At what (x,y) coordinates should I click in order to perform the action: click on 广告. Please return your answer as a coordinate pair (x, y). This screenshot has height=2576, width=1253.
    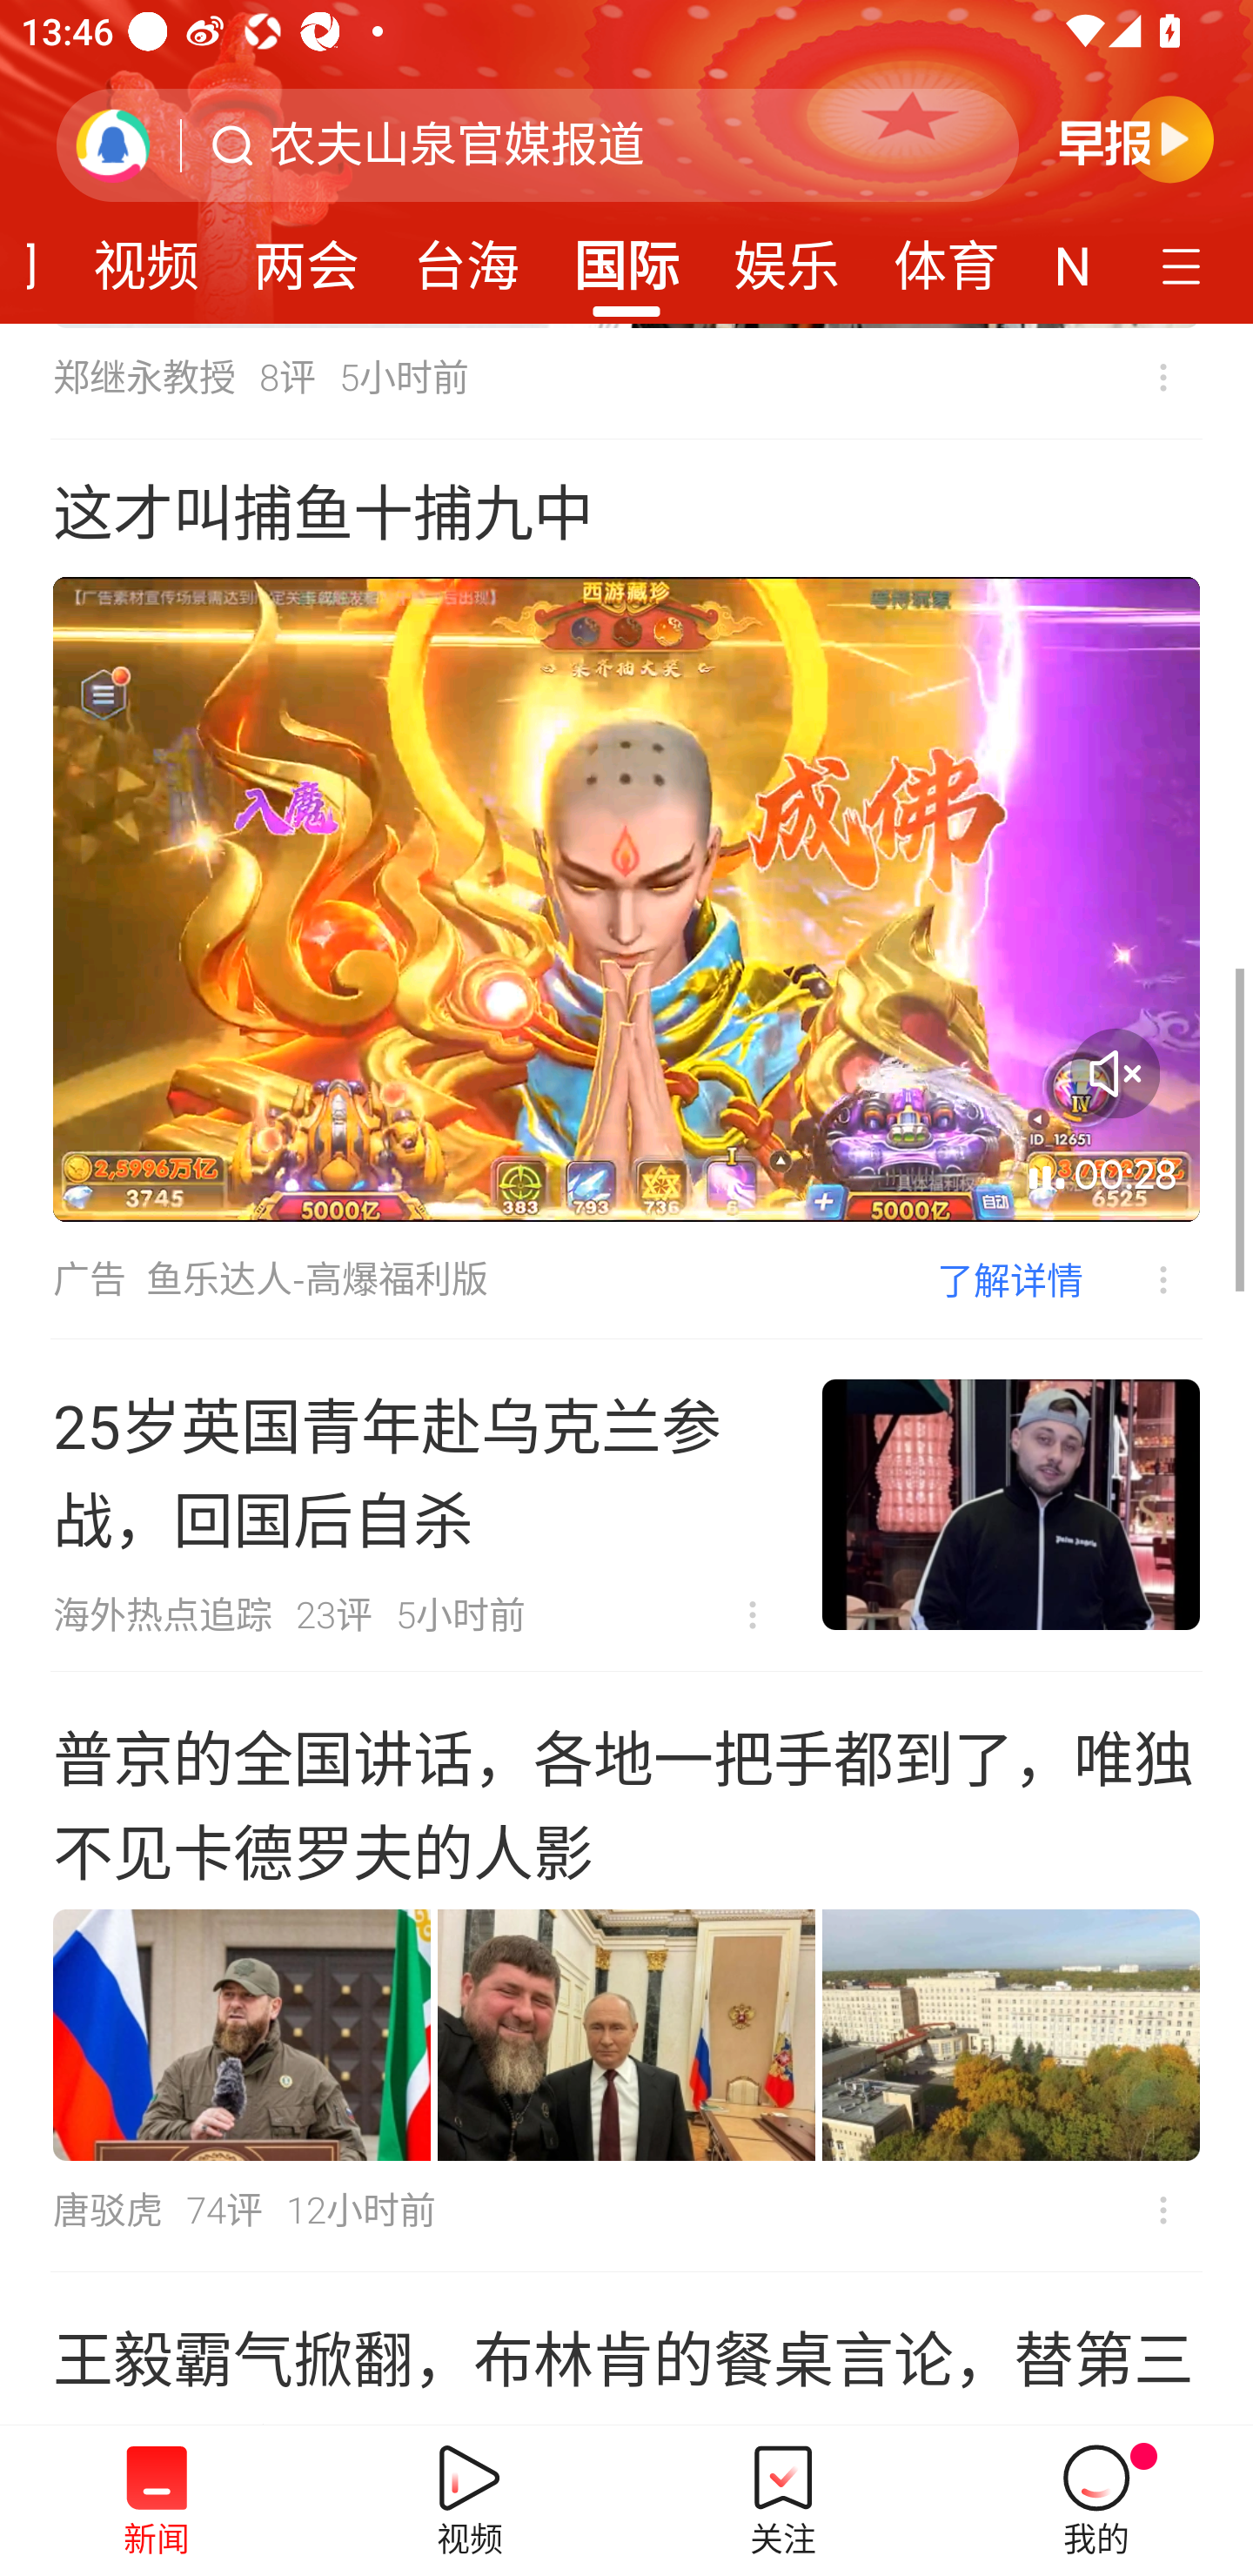
    Looking at the image, I should click on (89, 1279).